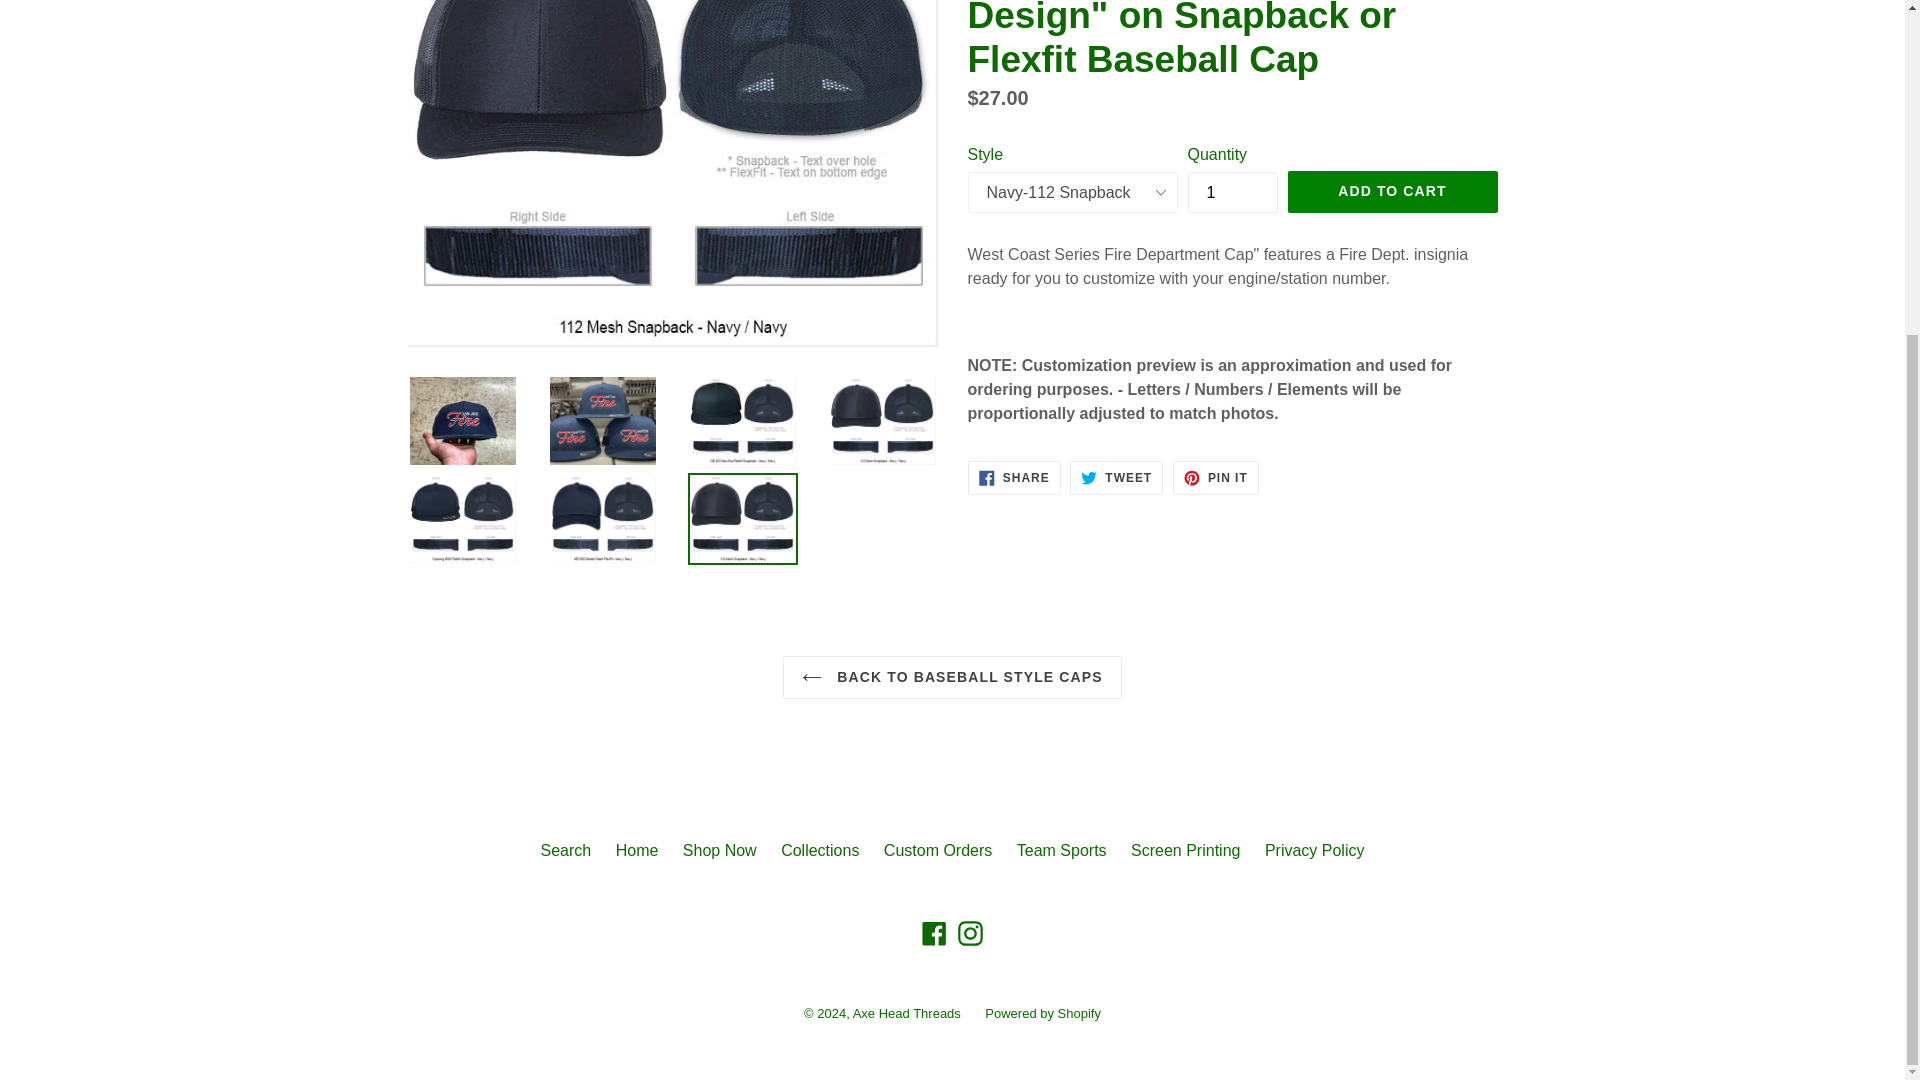 This screenshot has height=1080, width=1920. I want to click on Axe Head Threads on Facebook, so click(934, 934).